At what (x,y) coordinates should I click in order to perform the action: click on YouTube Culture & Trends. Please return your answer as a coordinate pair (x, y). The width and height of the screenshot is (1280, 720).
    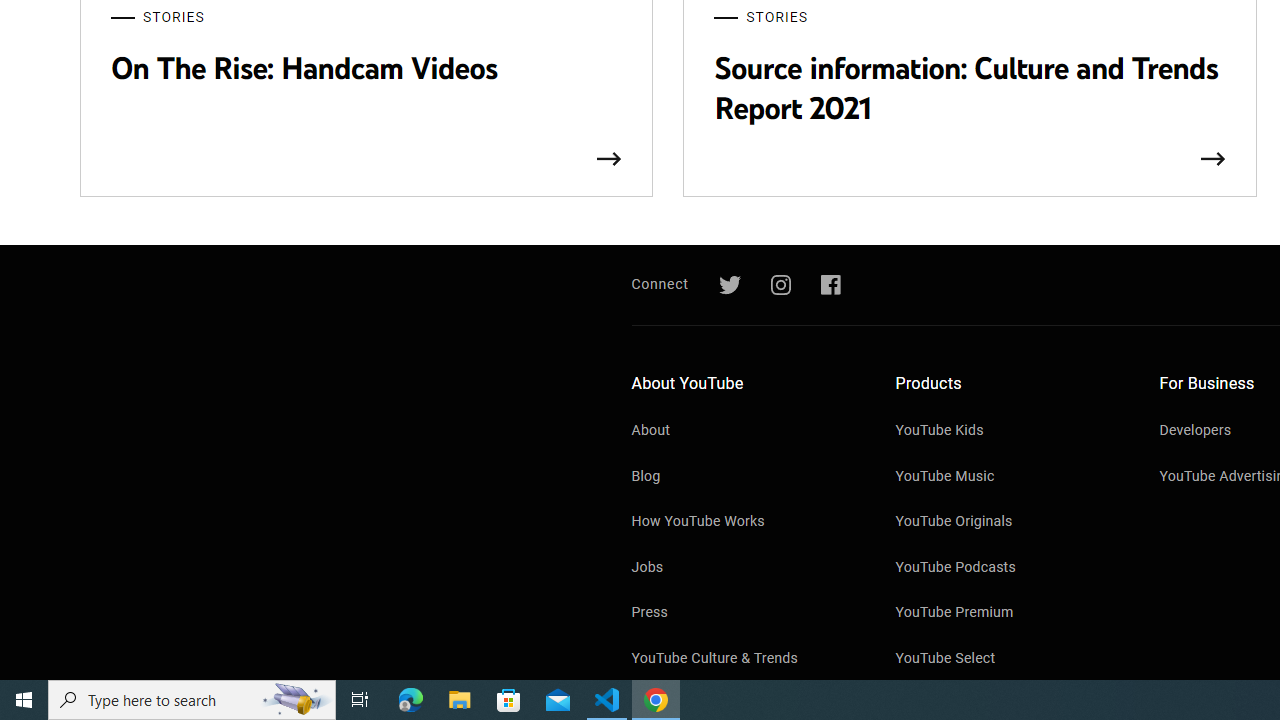
    Looking at the image, I should click on (744, 659).